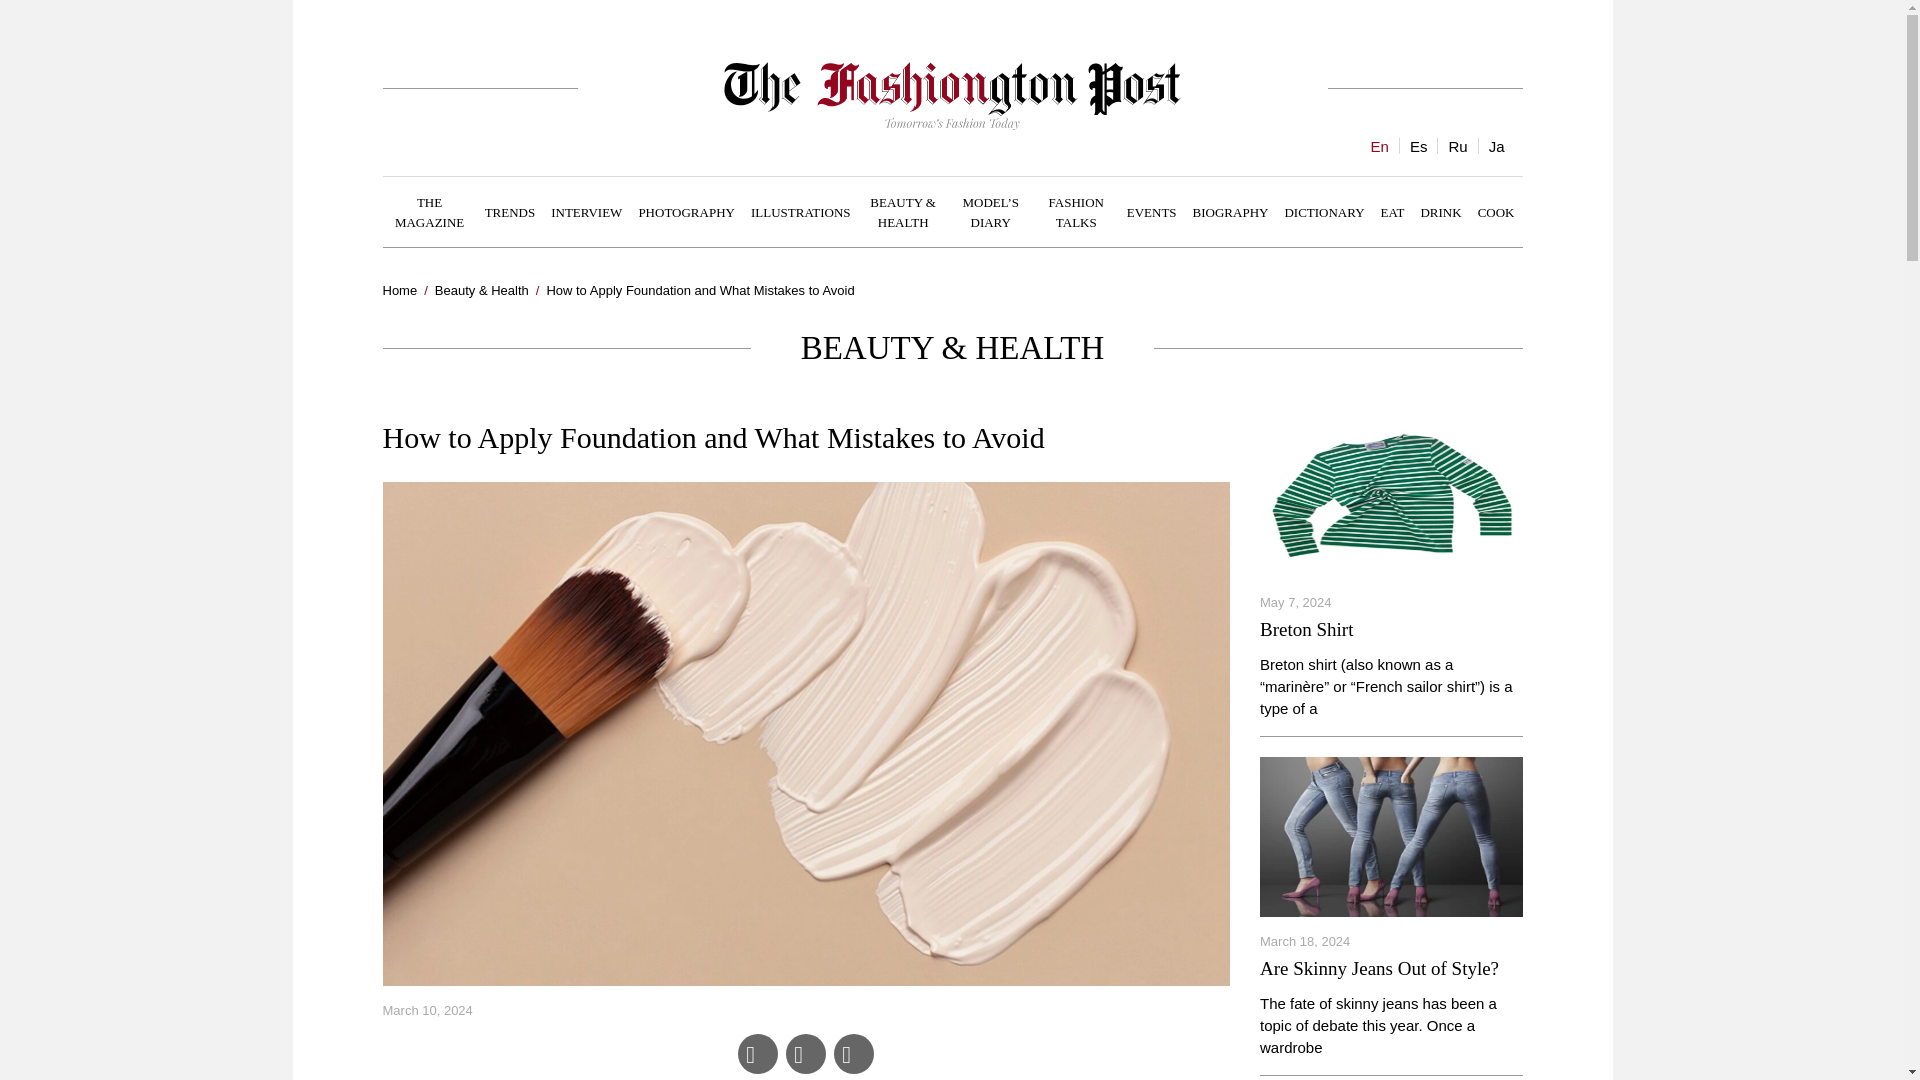 Image resolution: width=1920 pixels, height=1080 pixels. Describe the element at coordinates (853, 1054) in the screenshot. I see `Pinterest` at that location.